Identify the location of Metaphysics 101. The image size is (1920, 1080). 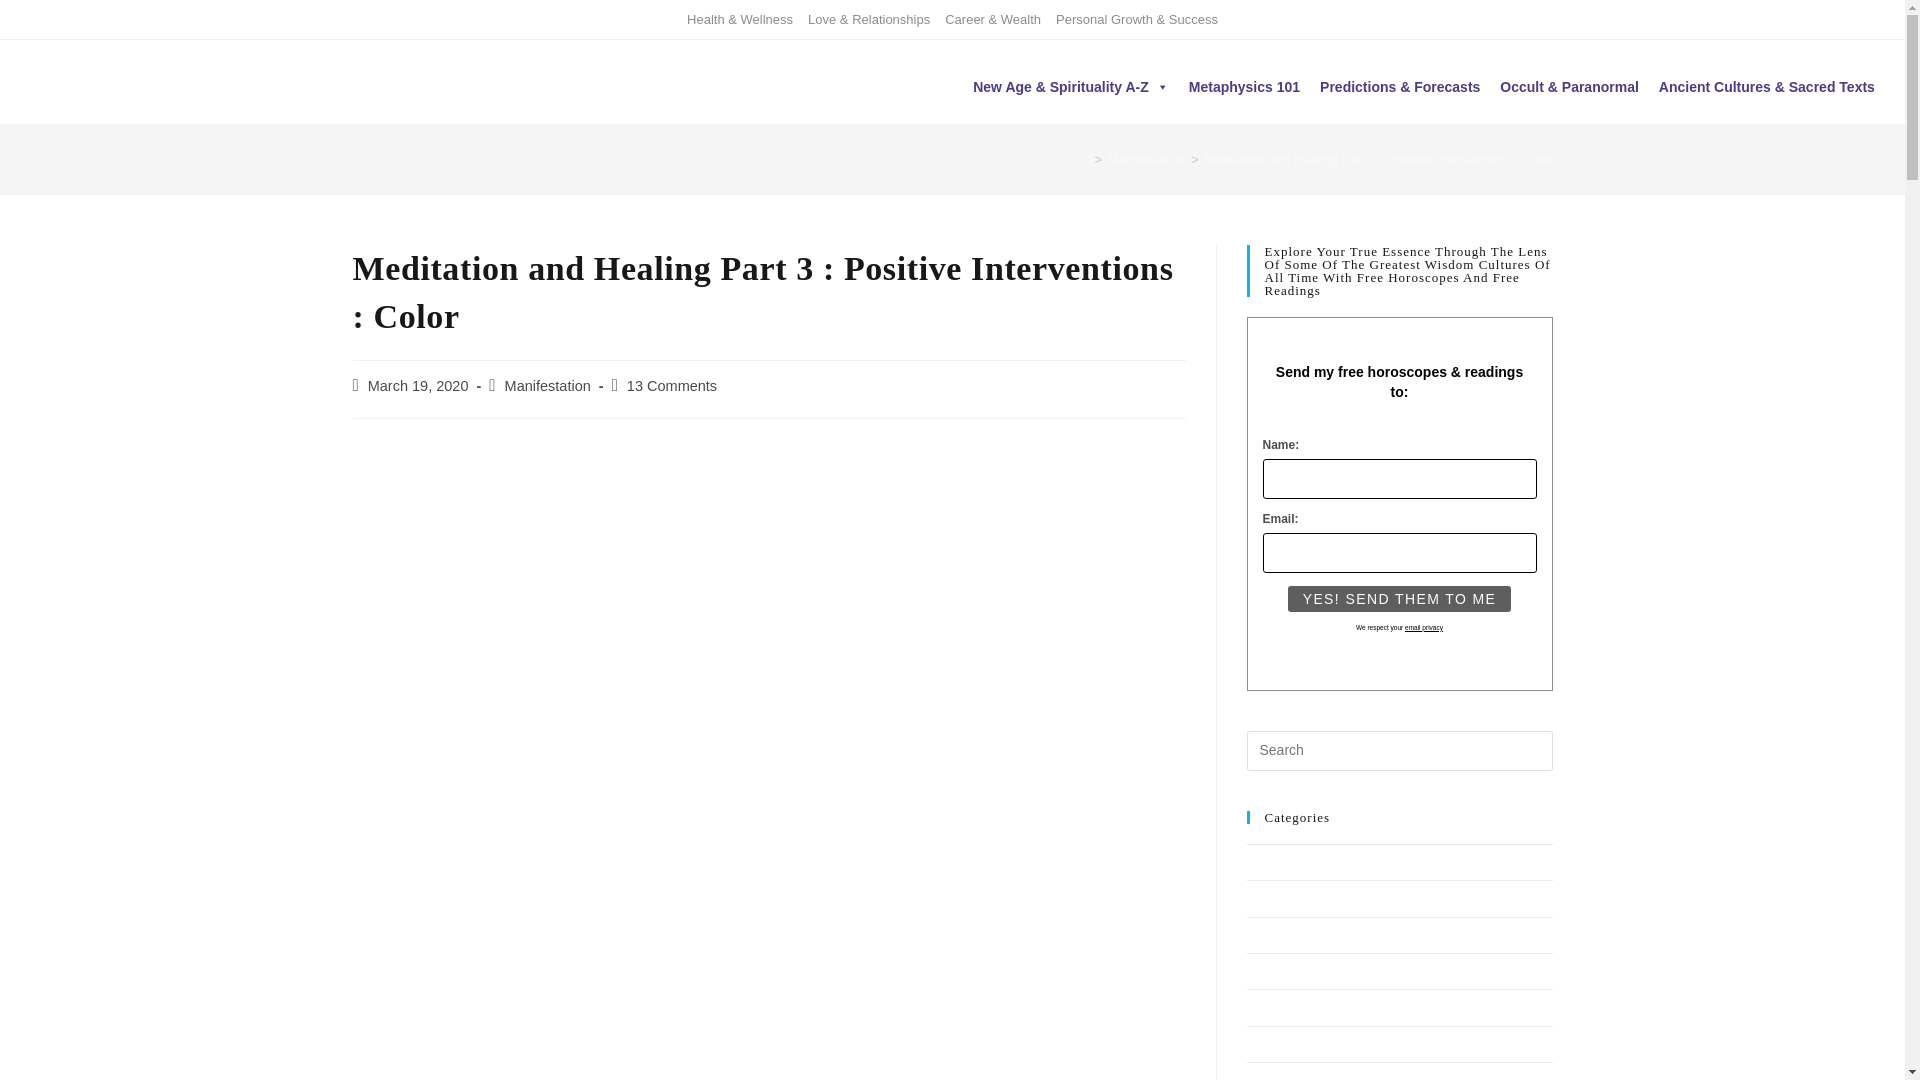
(1244, 86).